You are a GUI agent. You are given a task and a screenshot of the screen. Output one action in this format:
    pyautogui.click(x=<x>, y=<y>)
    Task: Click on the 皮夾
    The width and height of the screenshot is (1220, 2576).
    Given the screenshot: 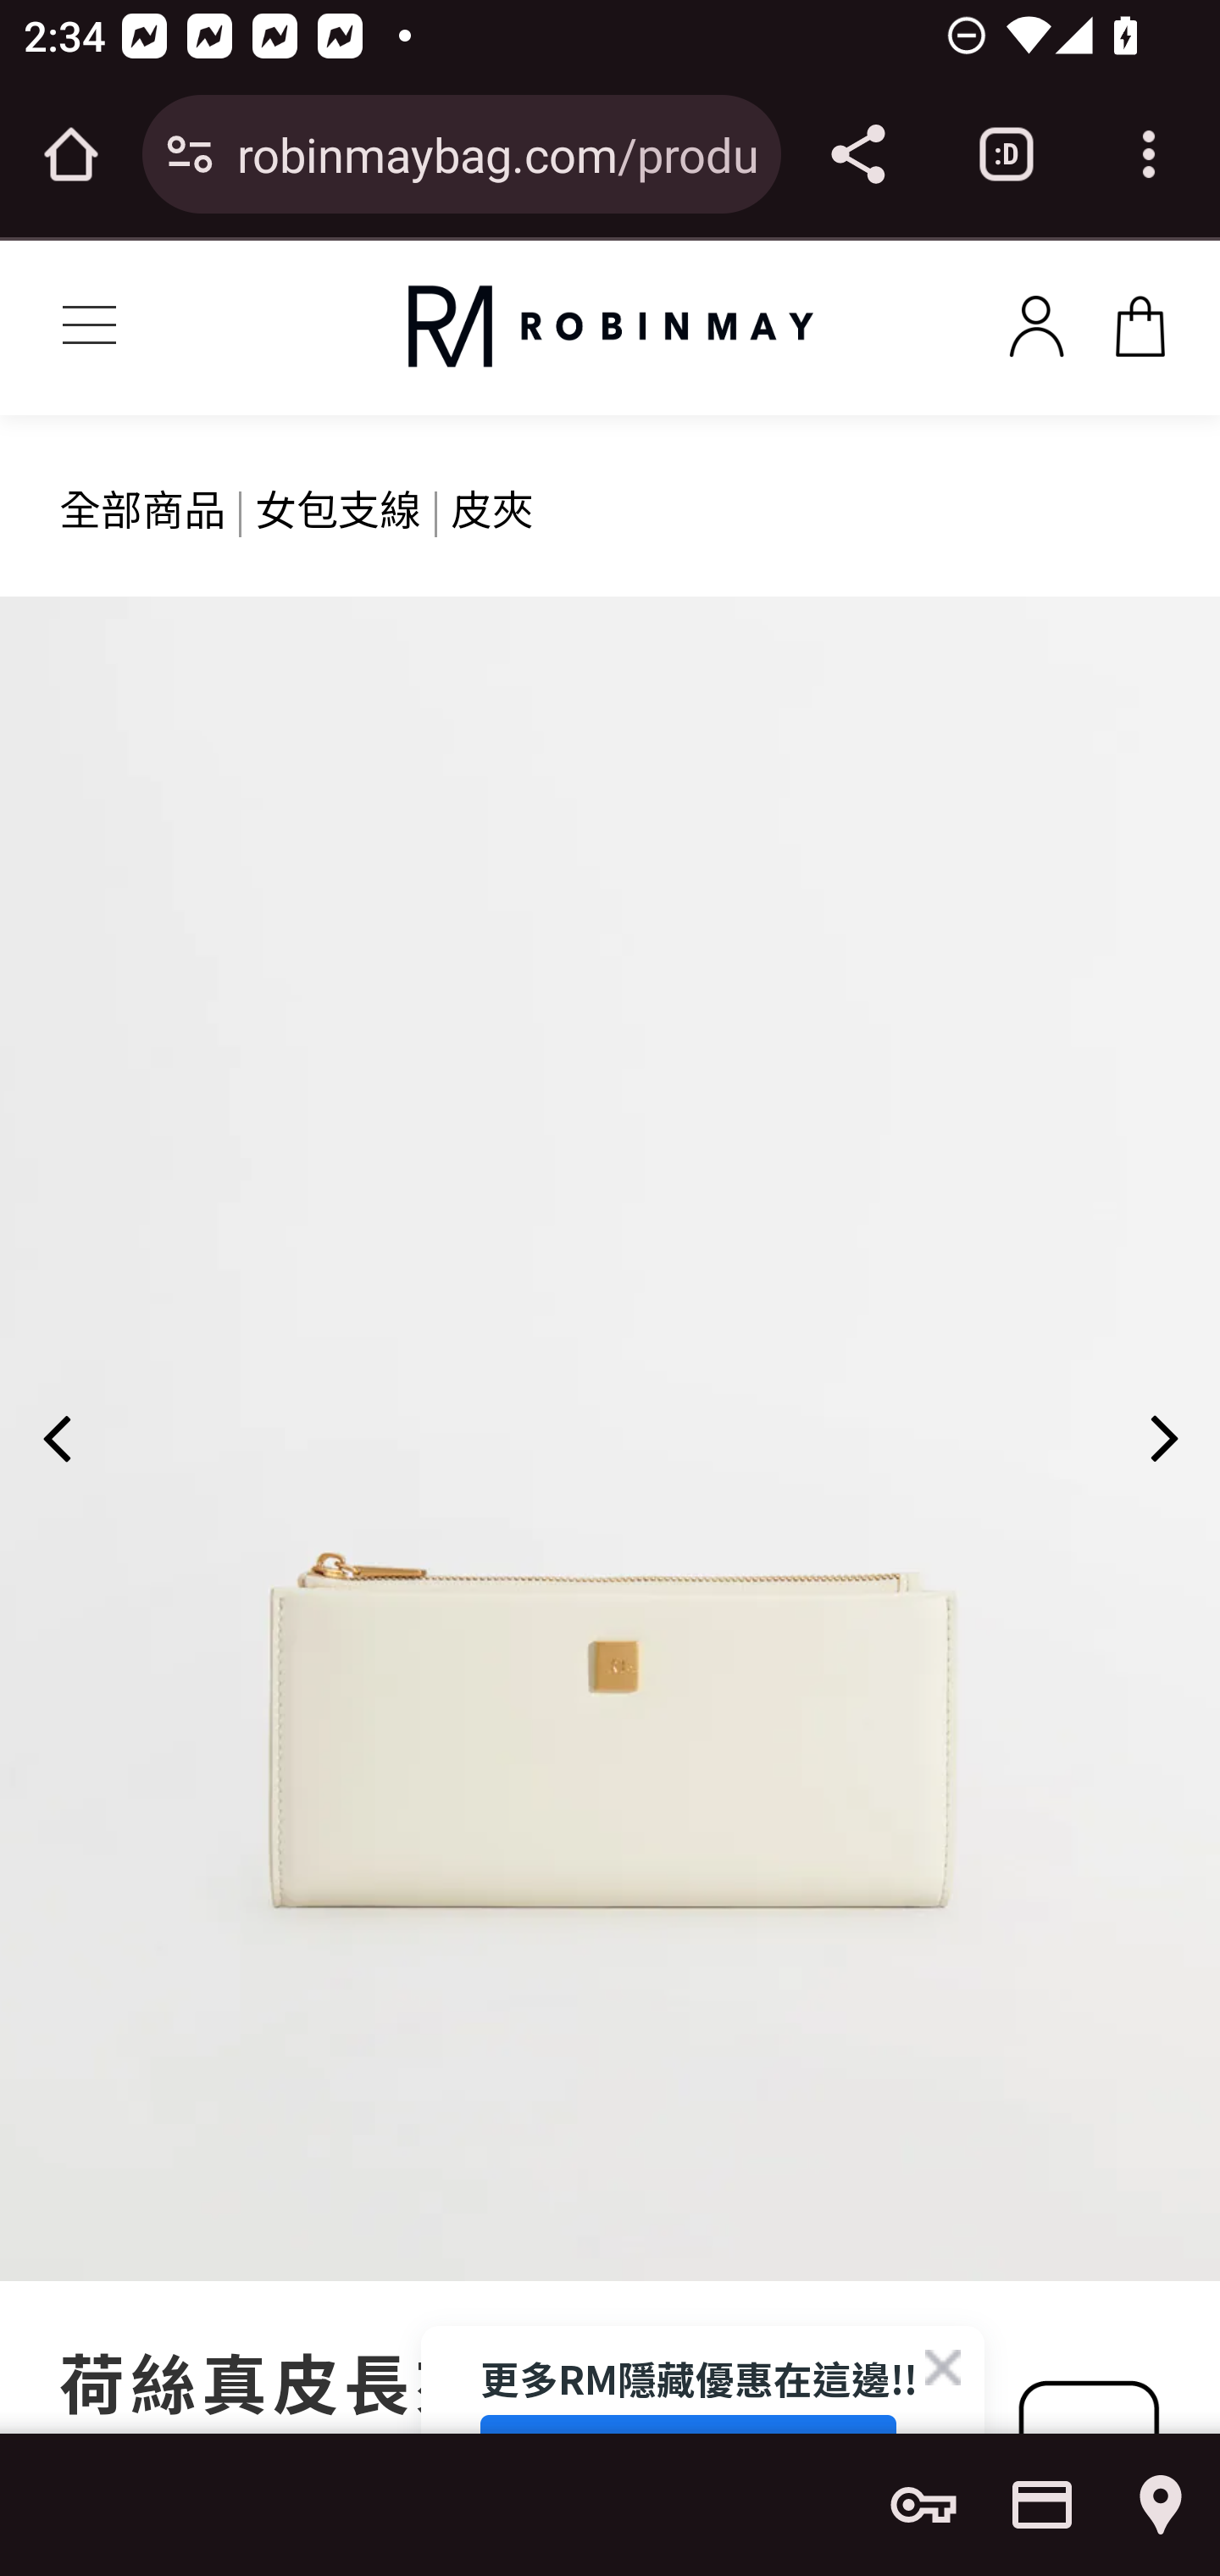 What is the action you would take?
    pyautogui.click(x=493, y=507)
    